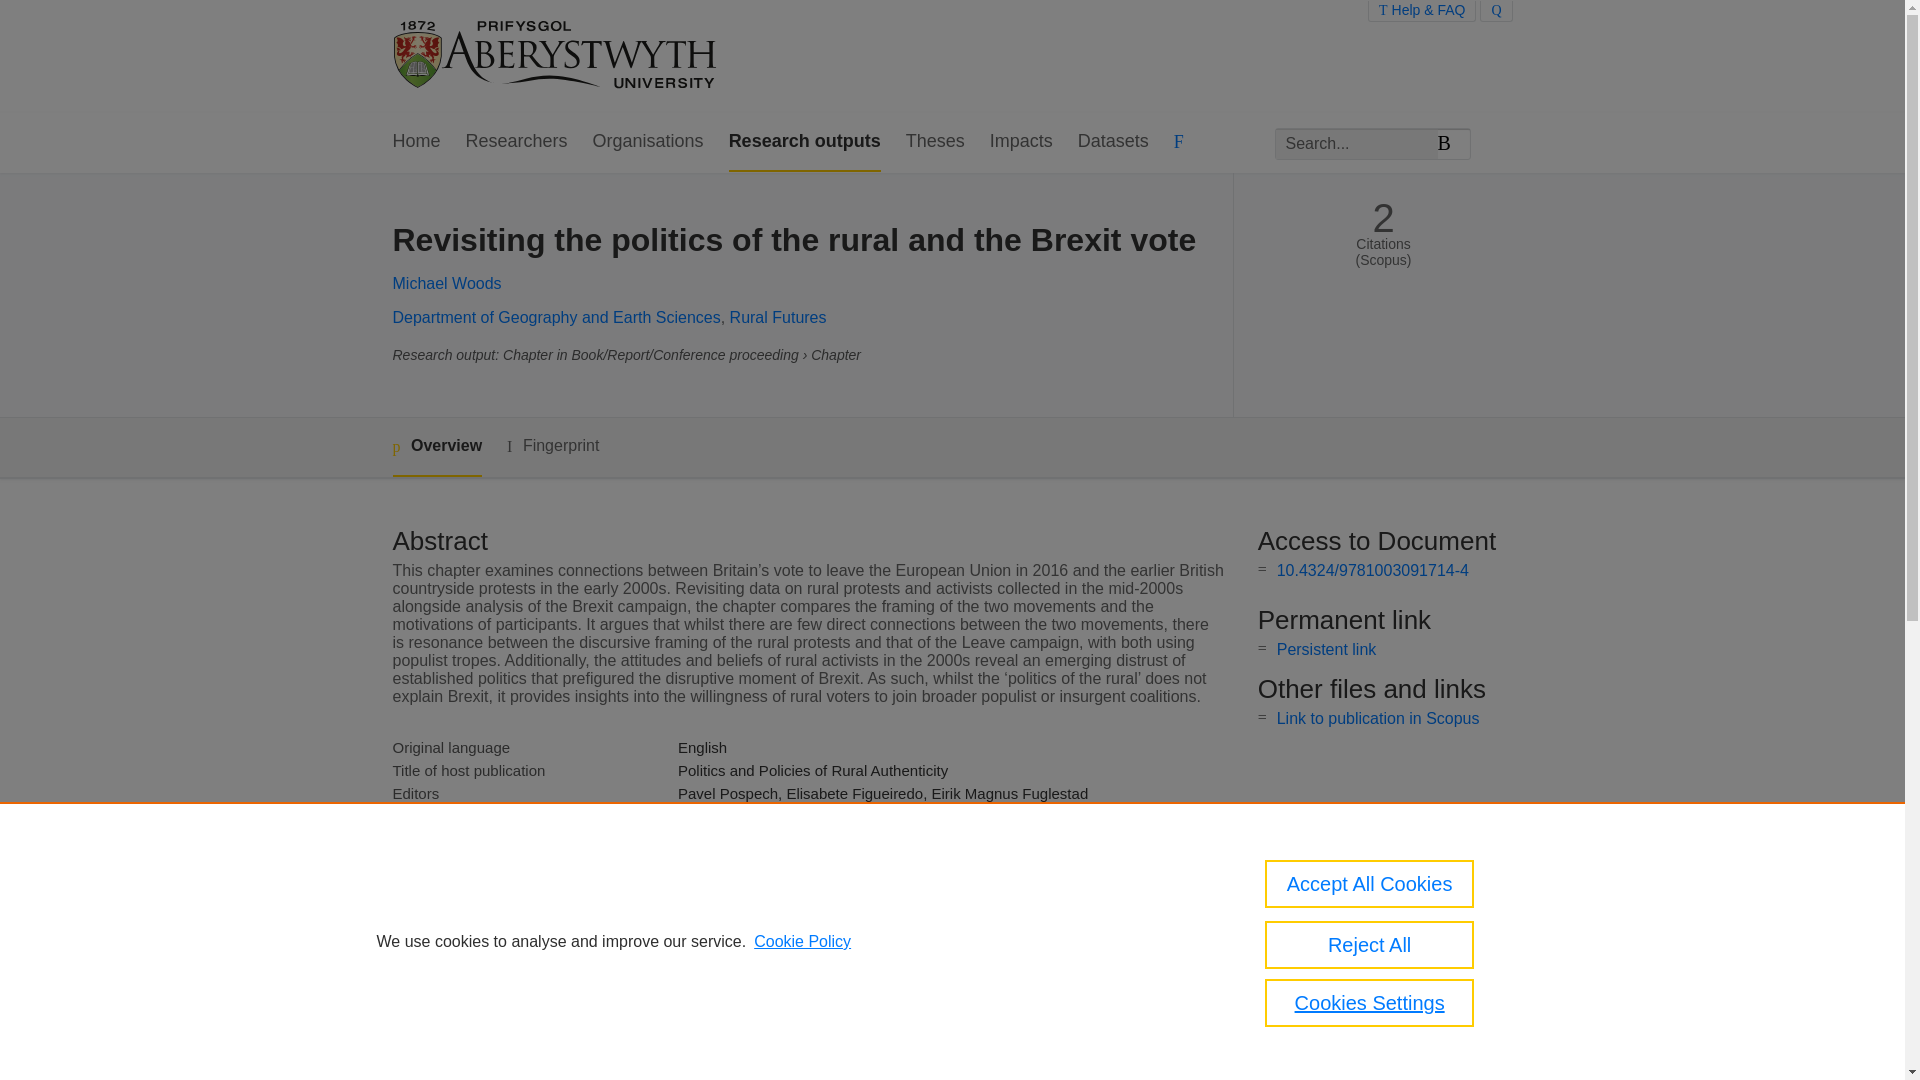 The image size is (1920, 1080). Describe the element at coordinates (1021, 142) in the screenshot. I see `Impacts` at that location.